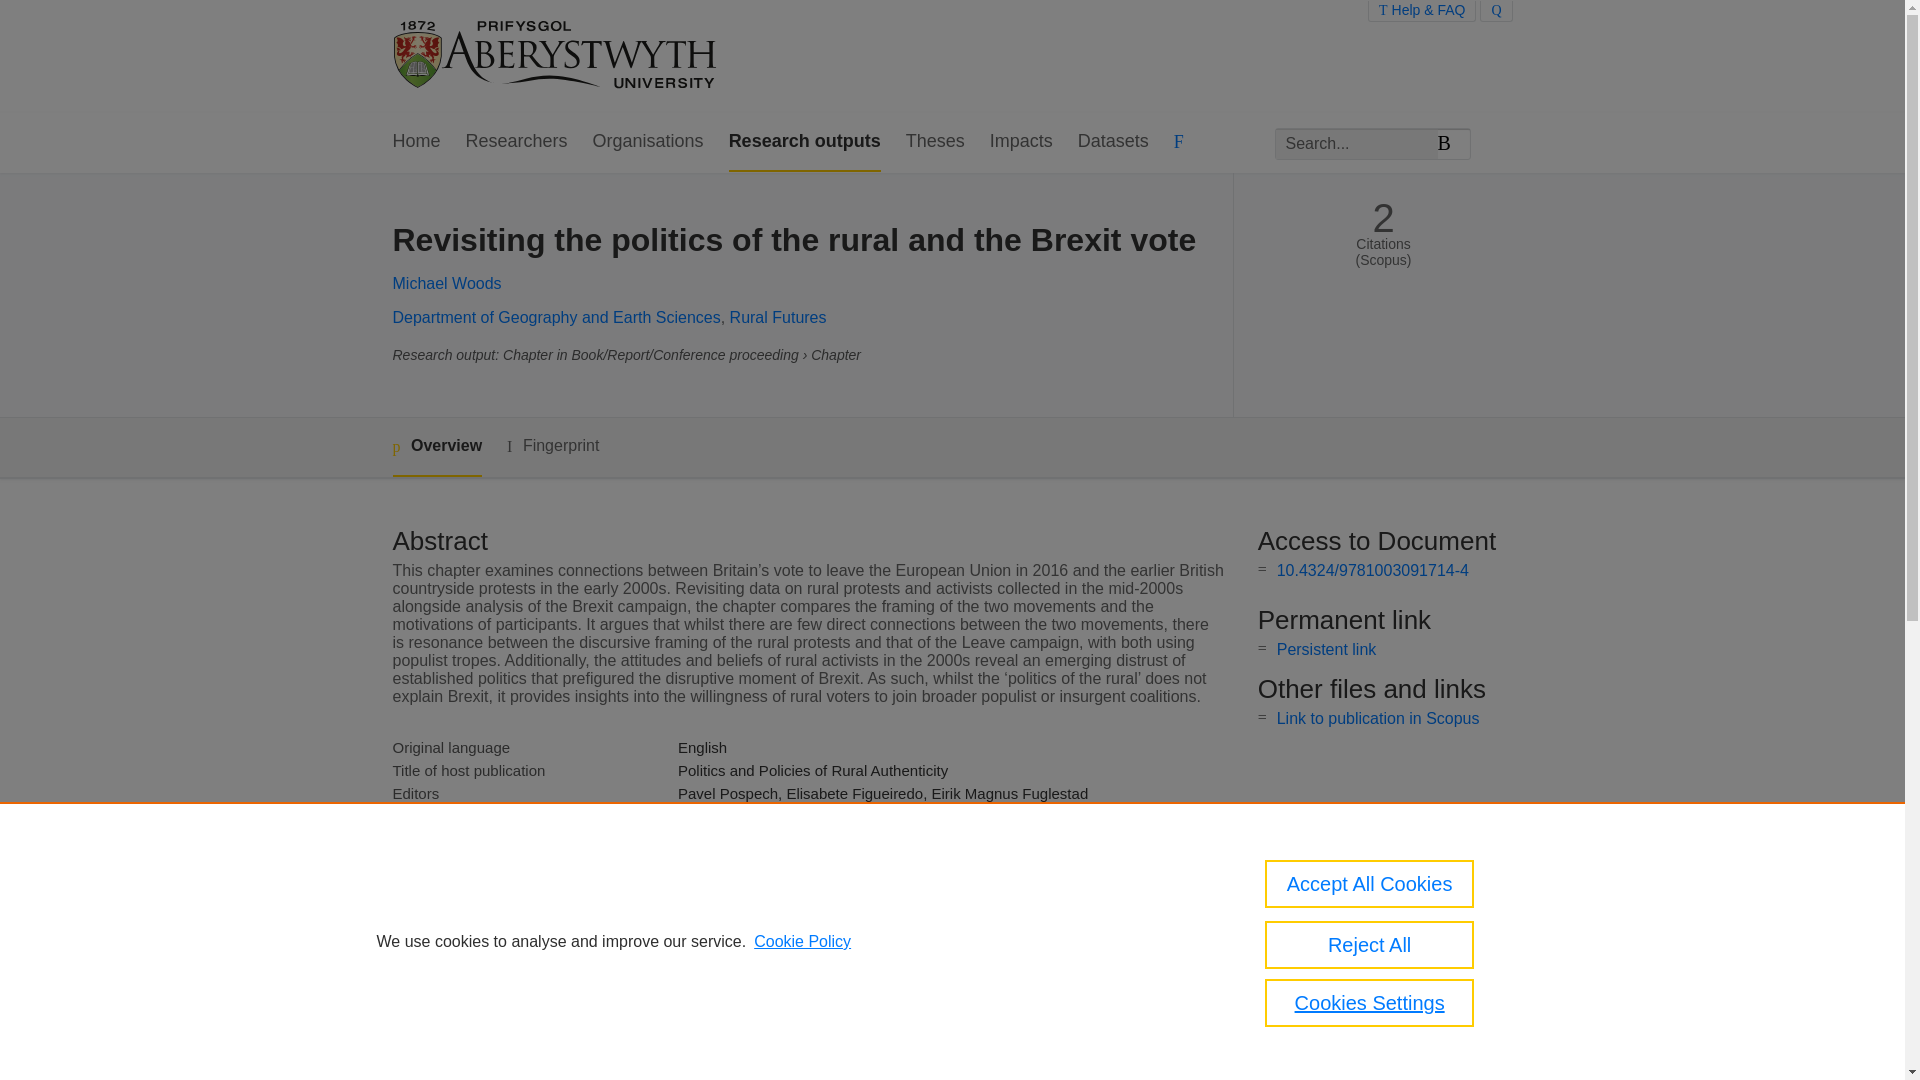 The image size is (1920, 1080). Describe the element at coordinates (1021, 142) in the screenshot. I see `Impacts` at that location.